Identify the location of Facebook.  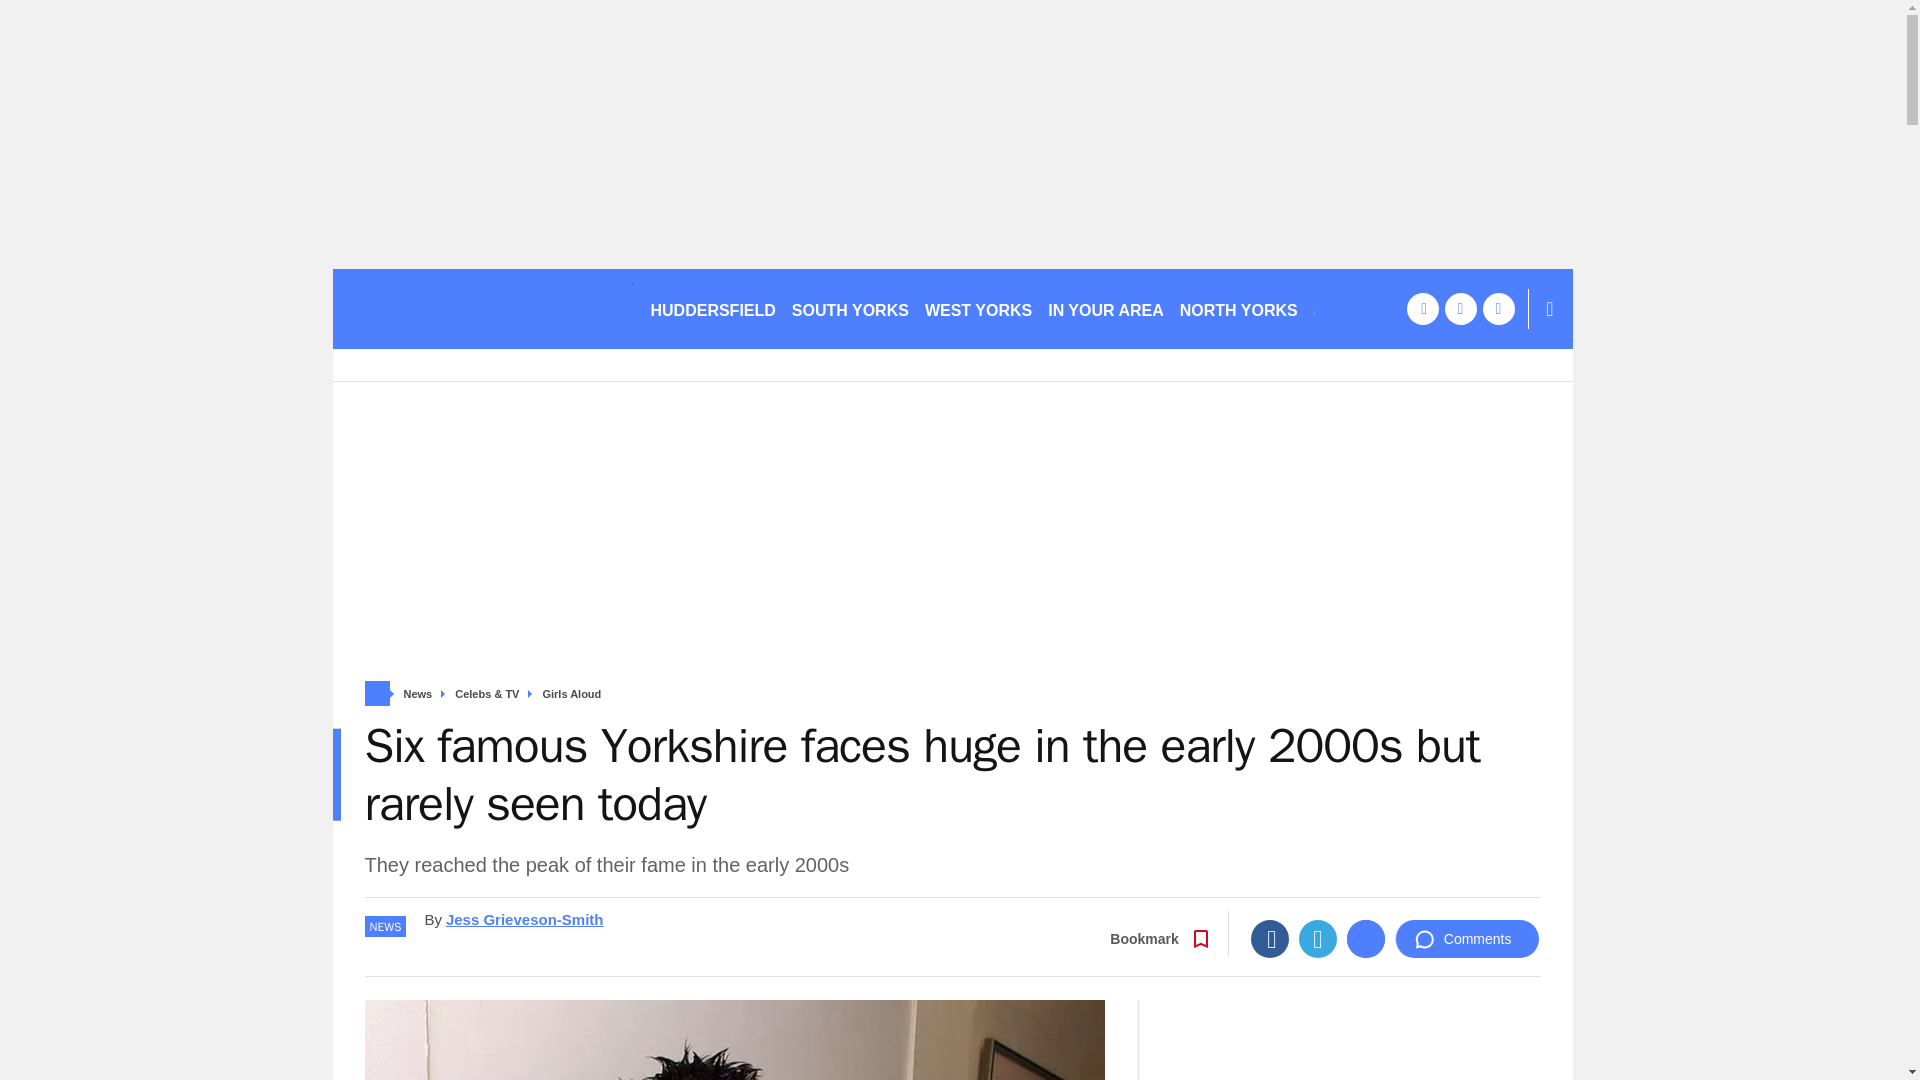
(1270, 938).